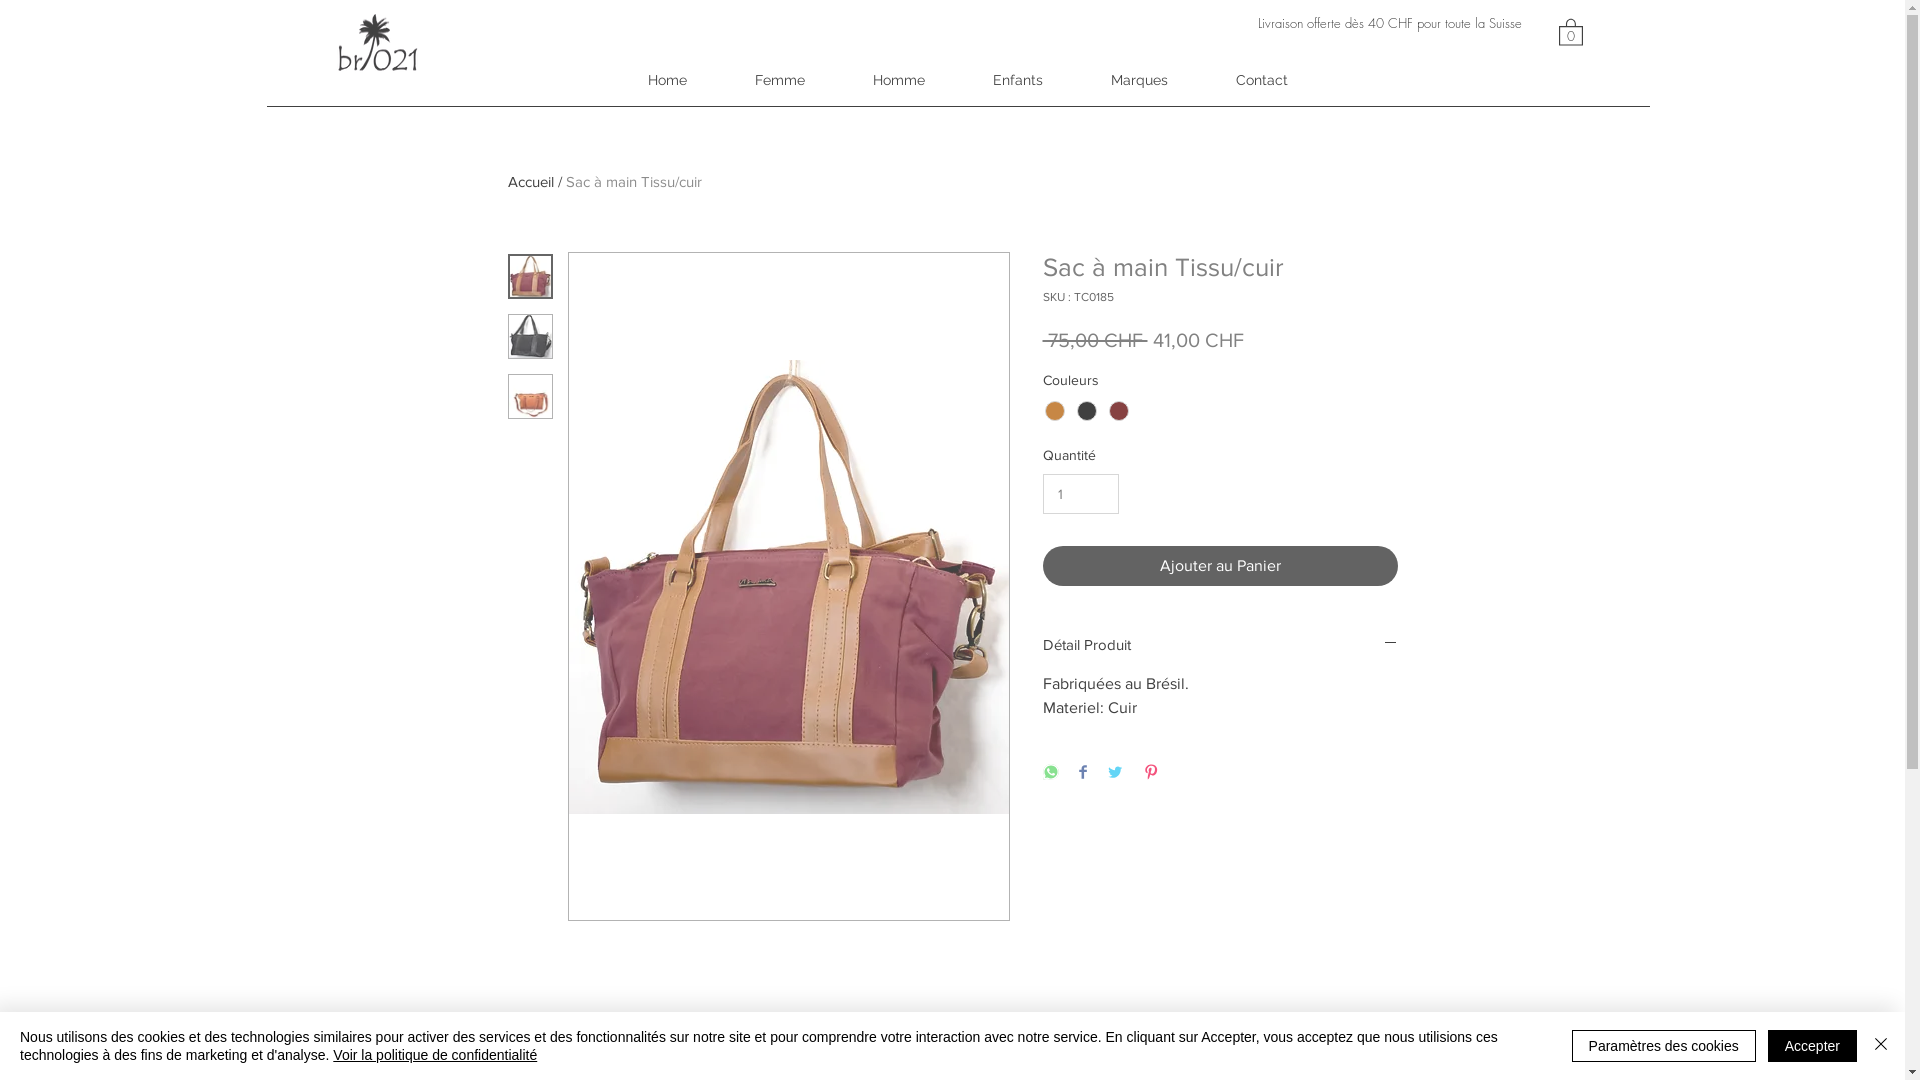 This screenshot has width=1920, height=1080. Describe the element at coordinates (1138, 80) in the screenshot. I see `Marques` at that location.